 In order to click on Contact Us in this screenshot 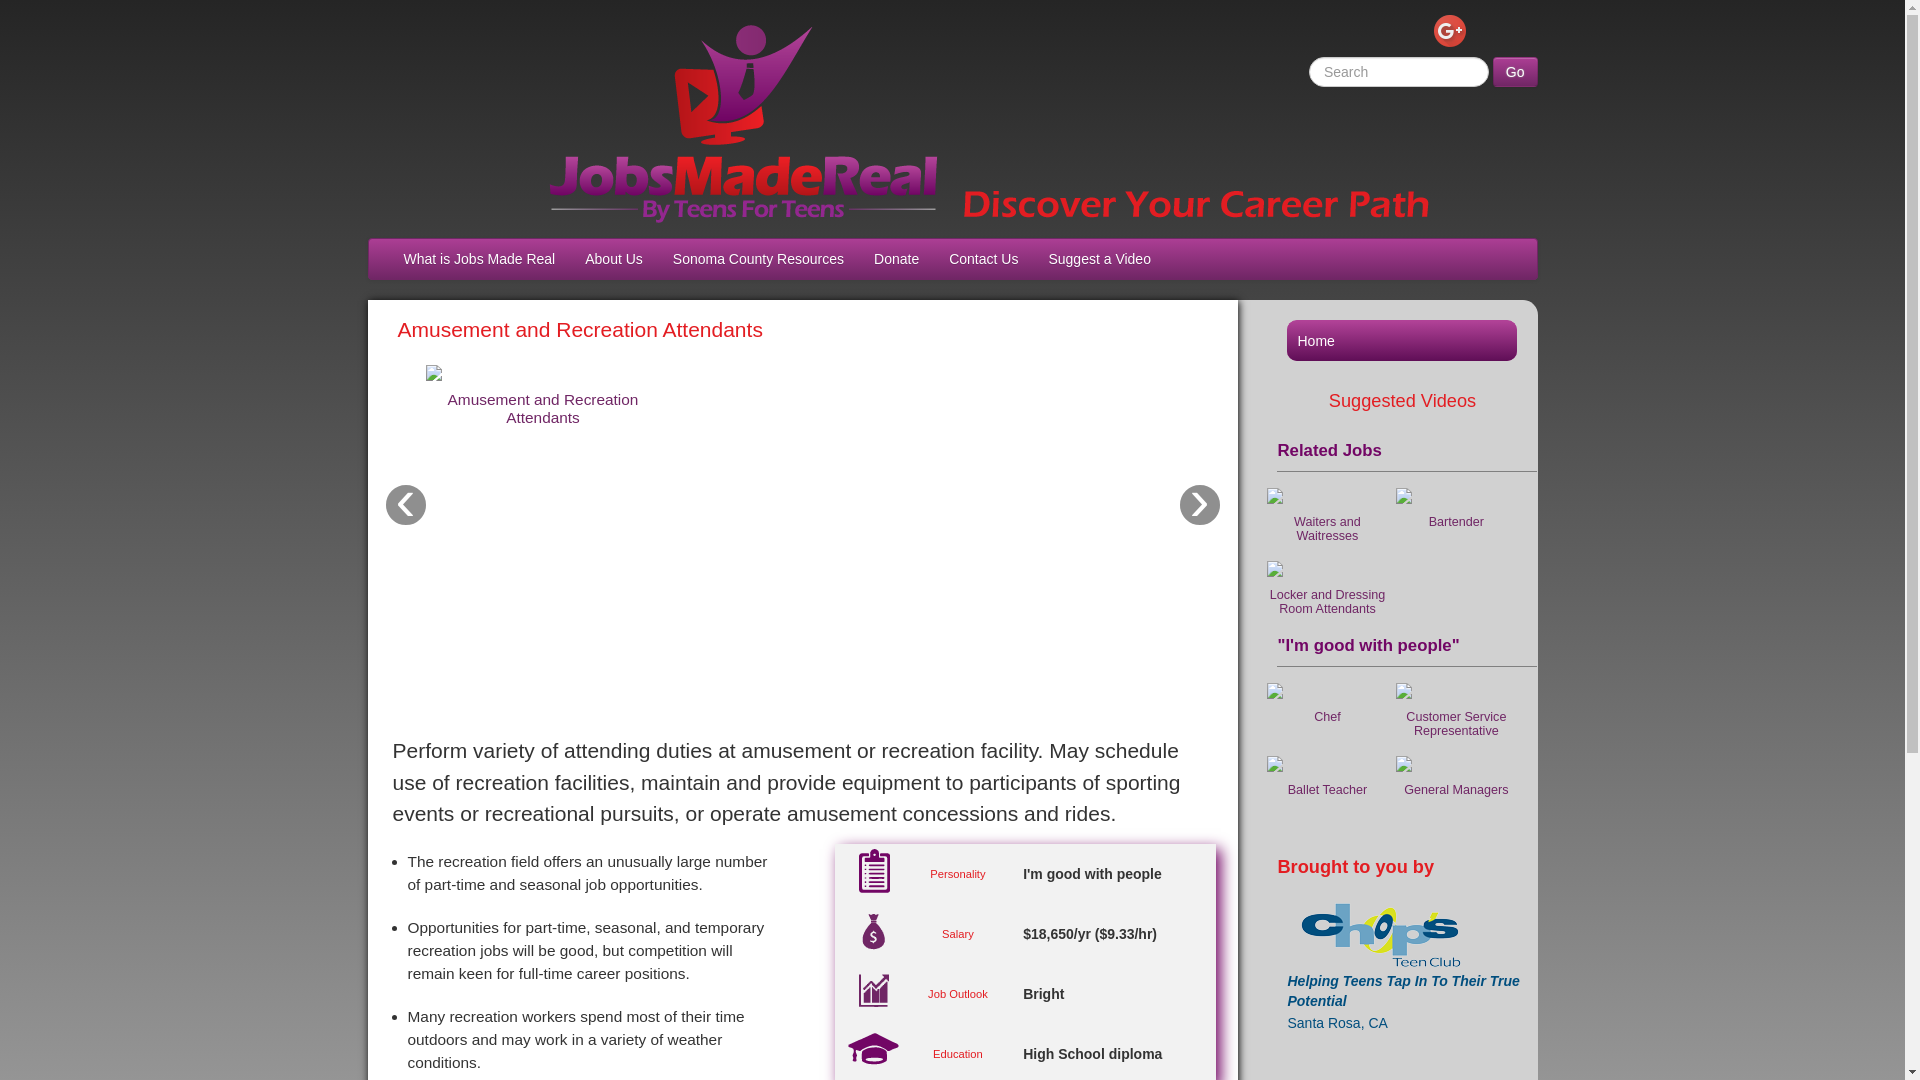, I will do `click(982, 258)`.